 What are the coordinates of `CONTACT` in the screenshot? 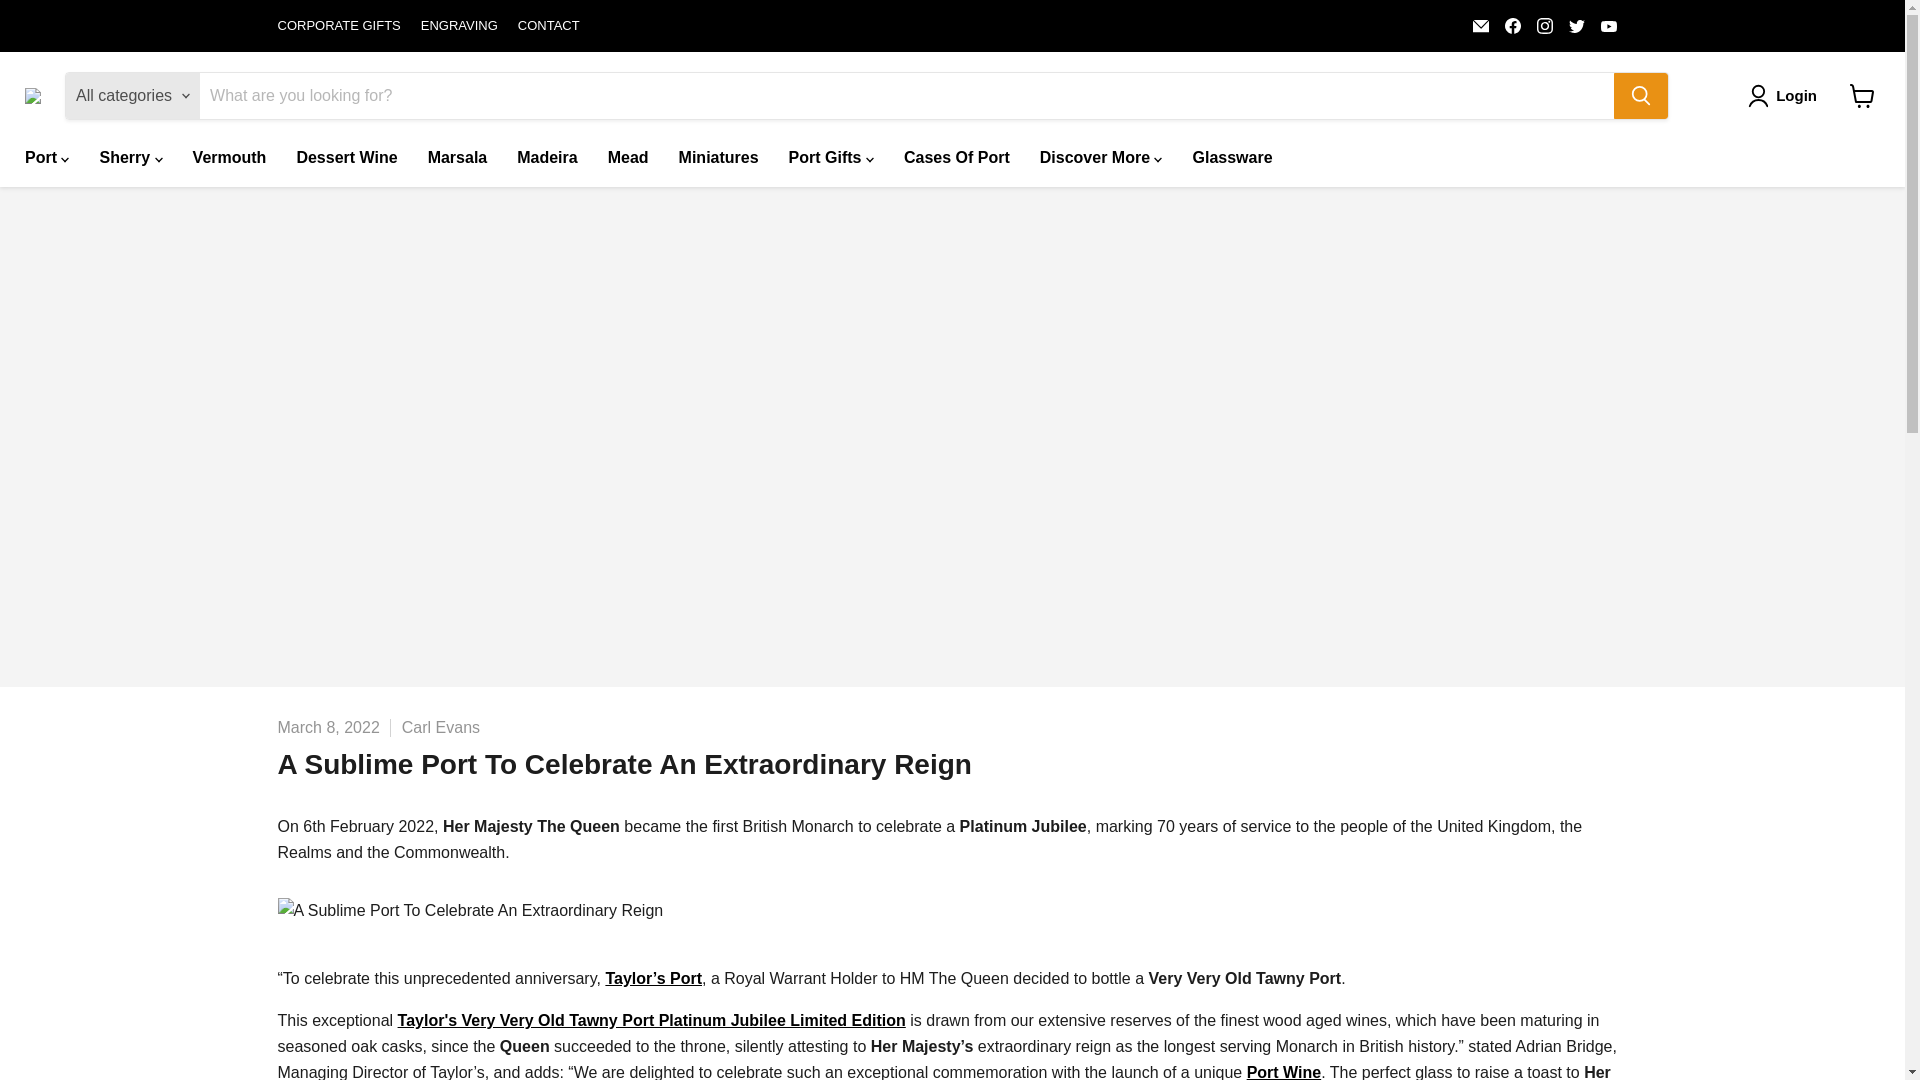 It's located at (548, 26).